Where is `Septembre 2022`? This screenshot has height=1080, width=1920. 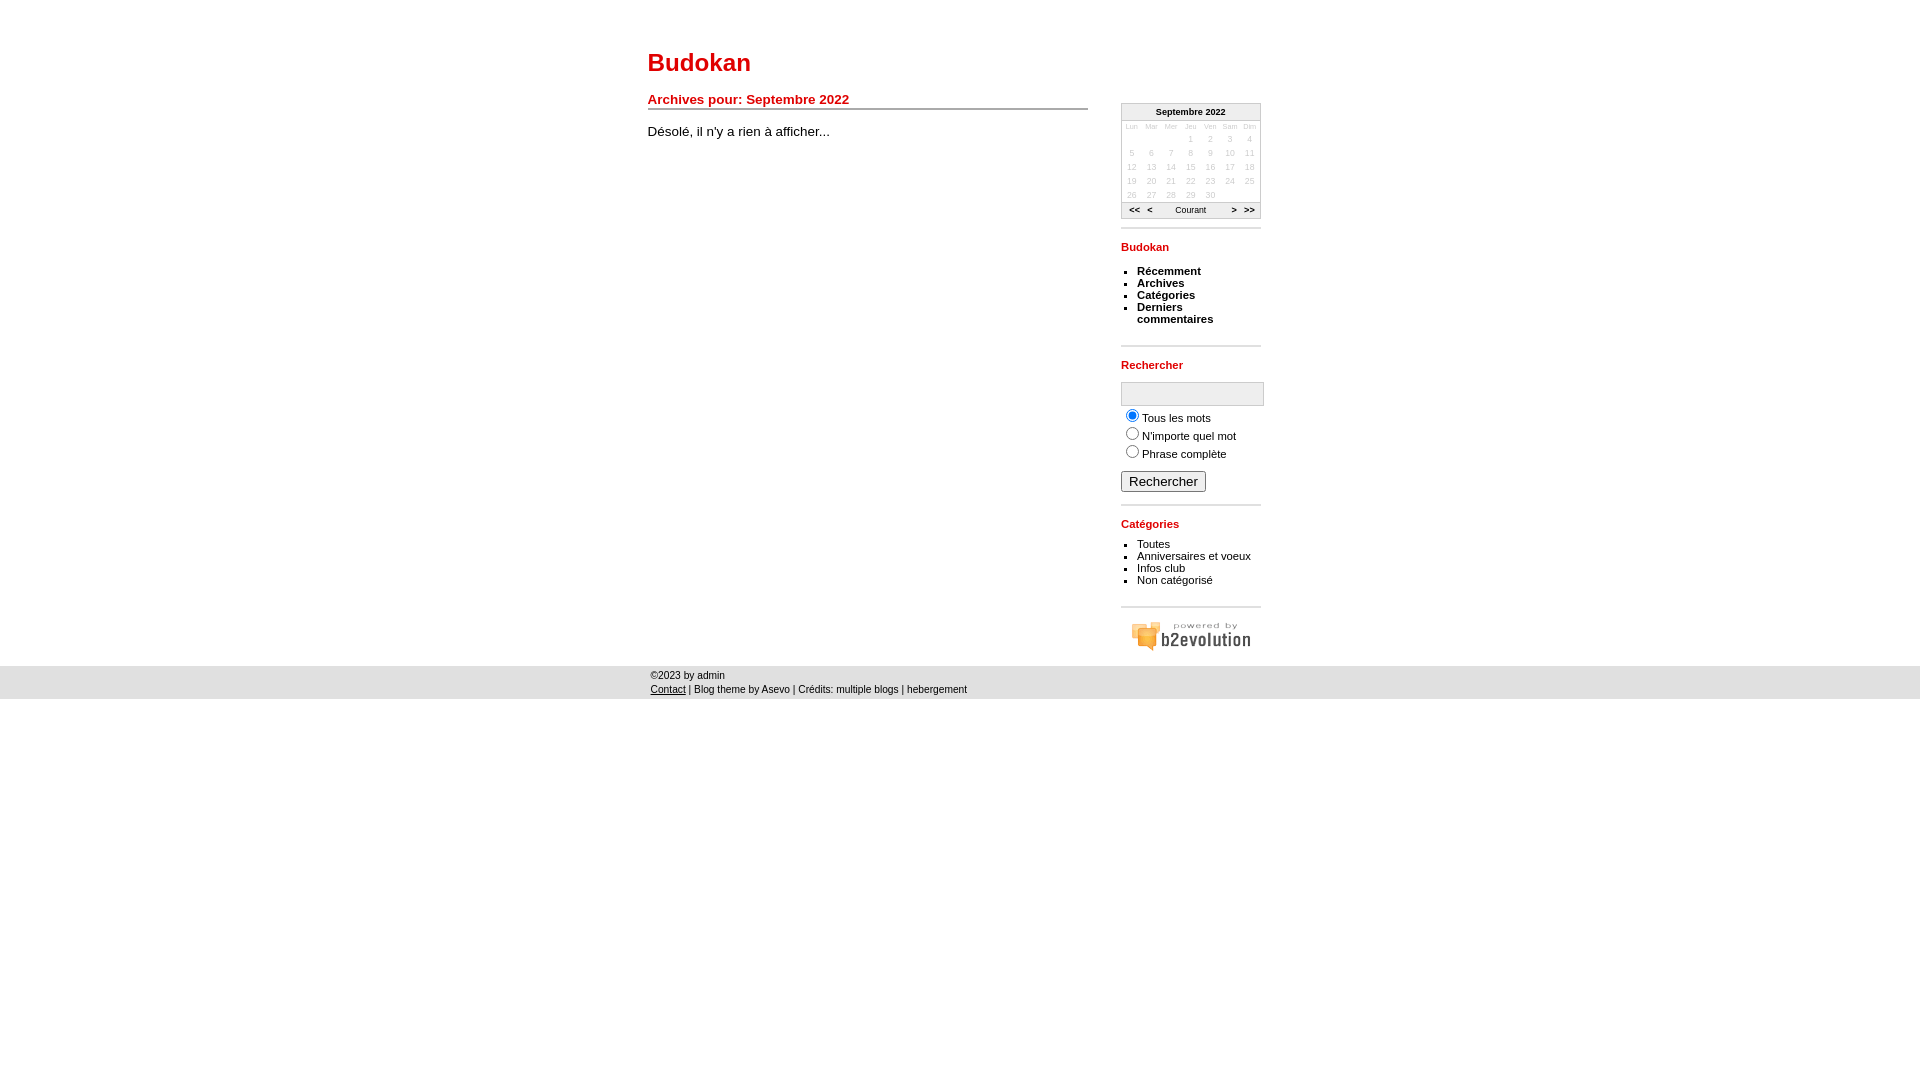 Septembre 2022 is located at coordinates (1191, 112).